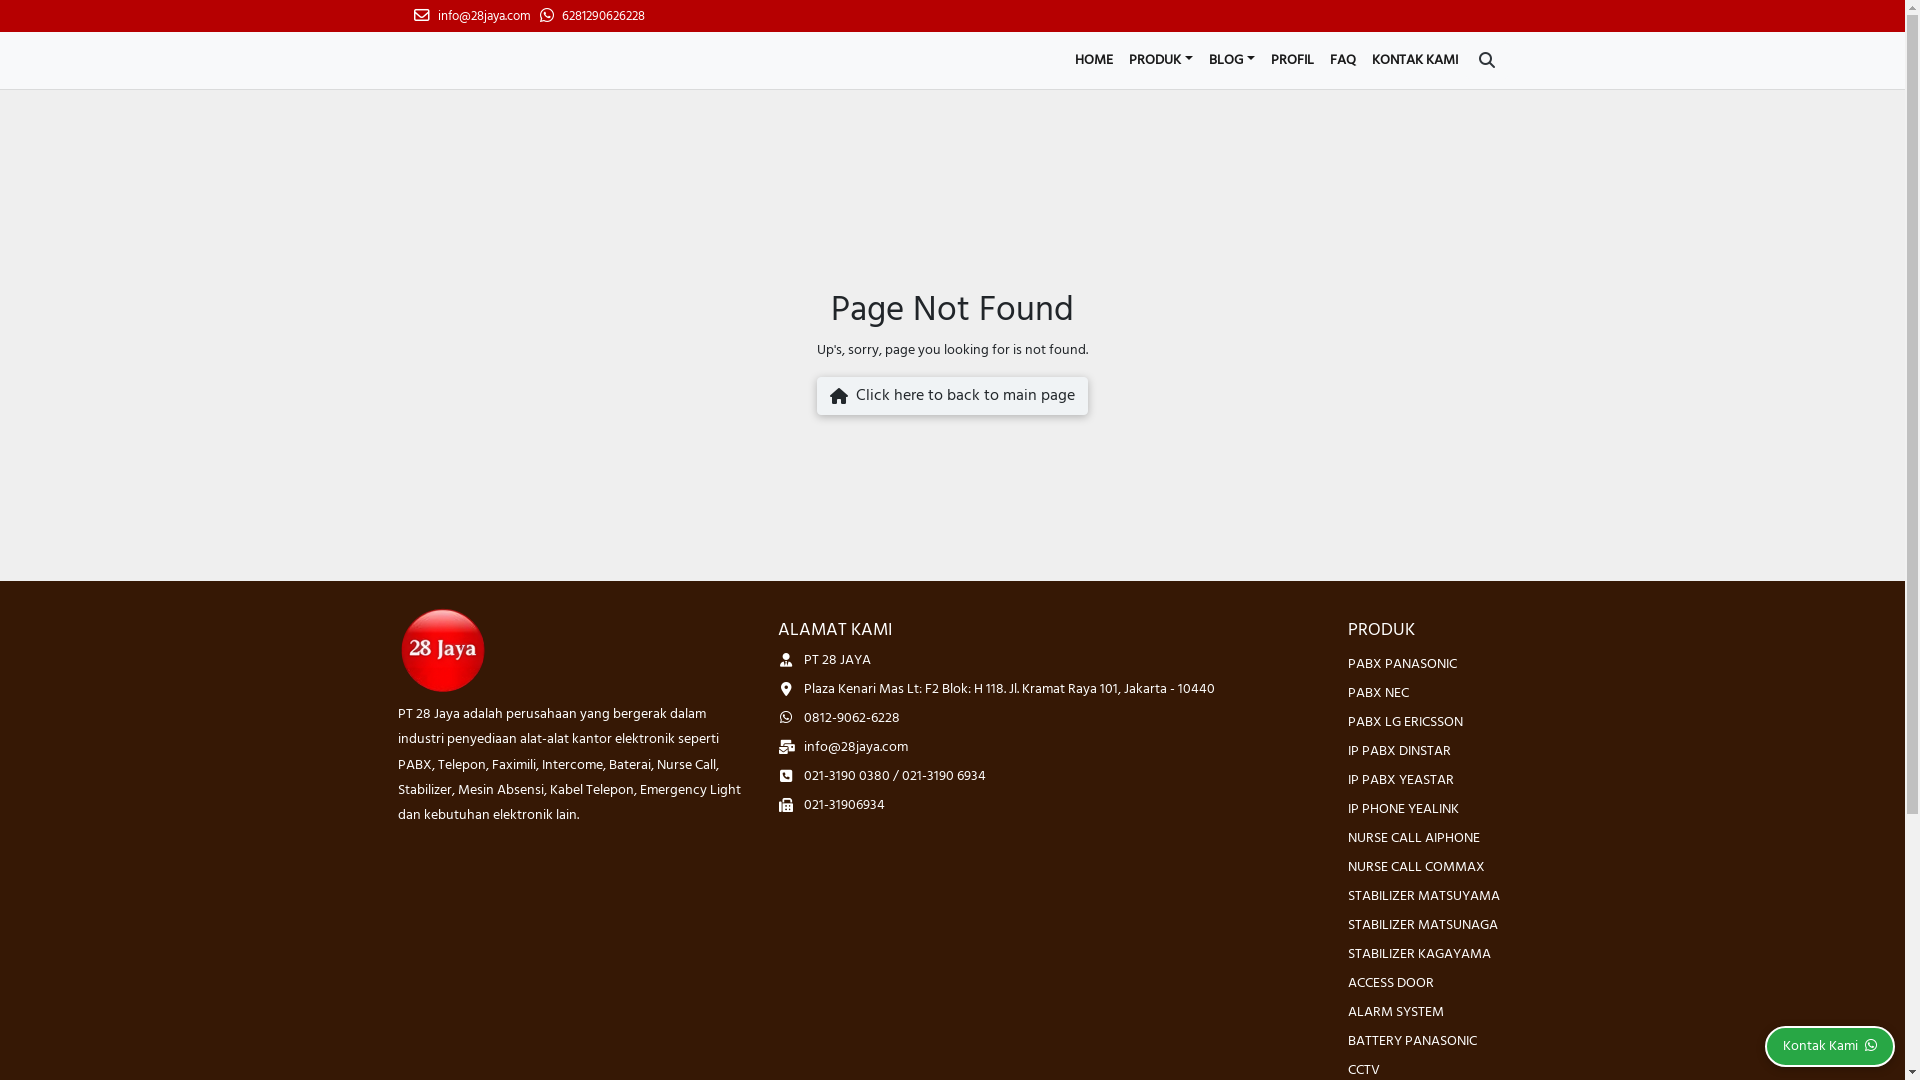  What do you see at coordinates (1396, 1012) in the screenshot?
I see `ALARM SYSTEM` at bounding box center [1396, 1012].